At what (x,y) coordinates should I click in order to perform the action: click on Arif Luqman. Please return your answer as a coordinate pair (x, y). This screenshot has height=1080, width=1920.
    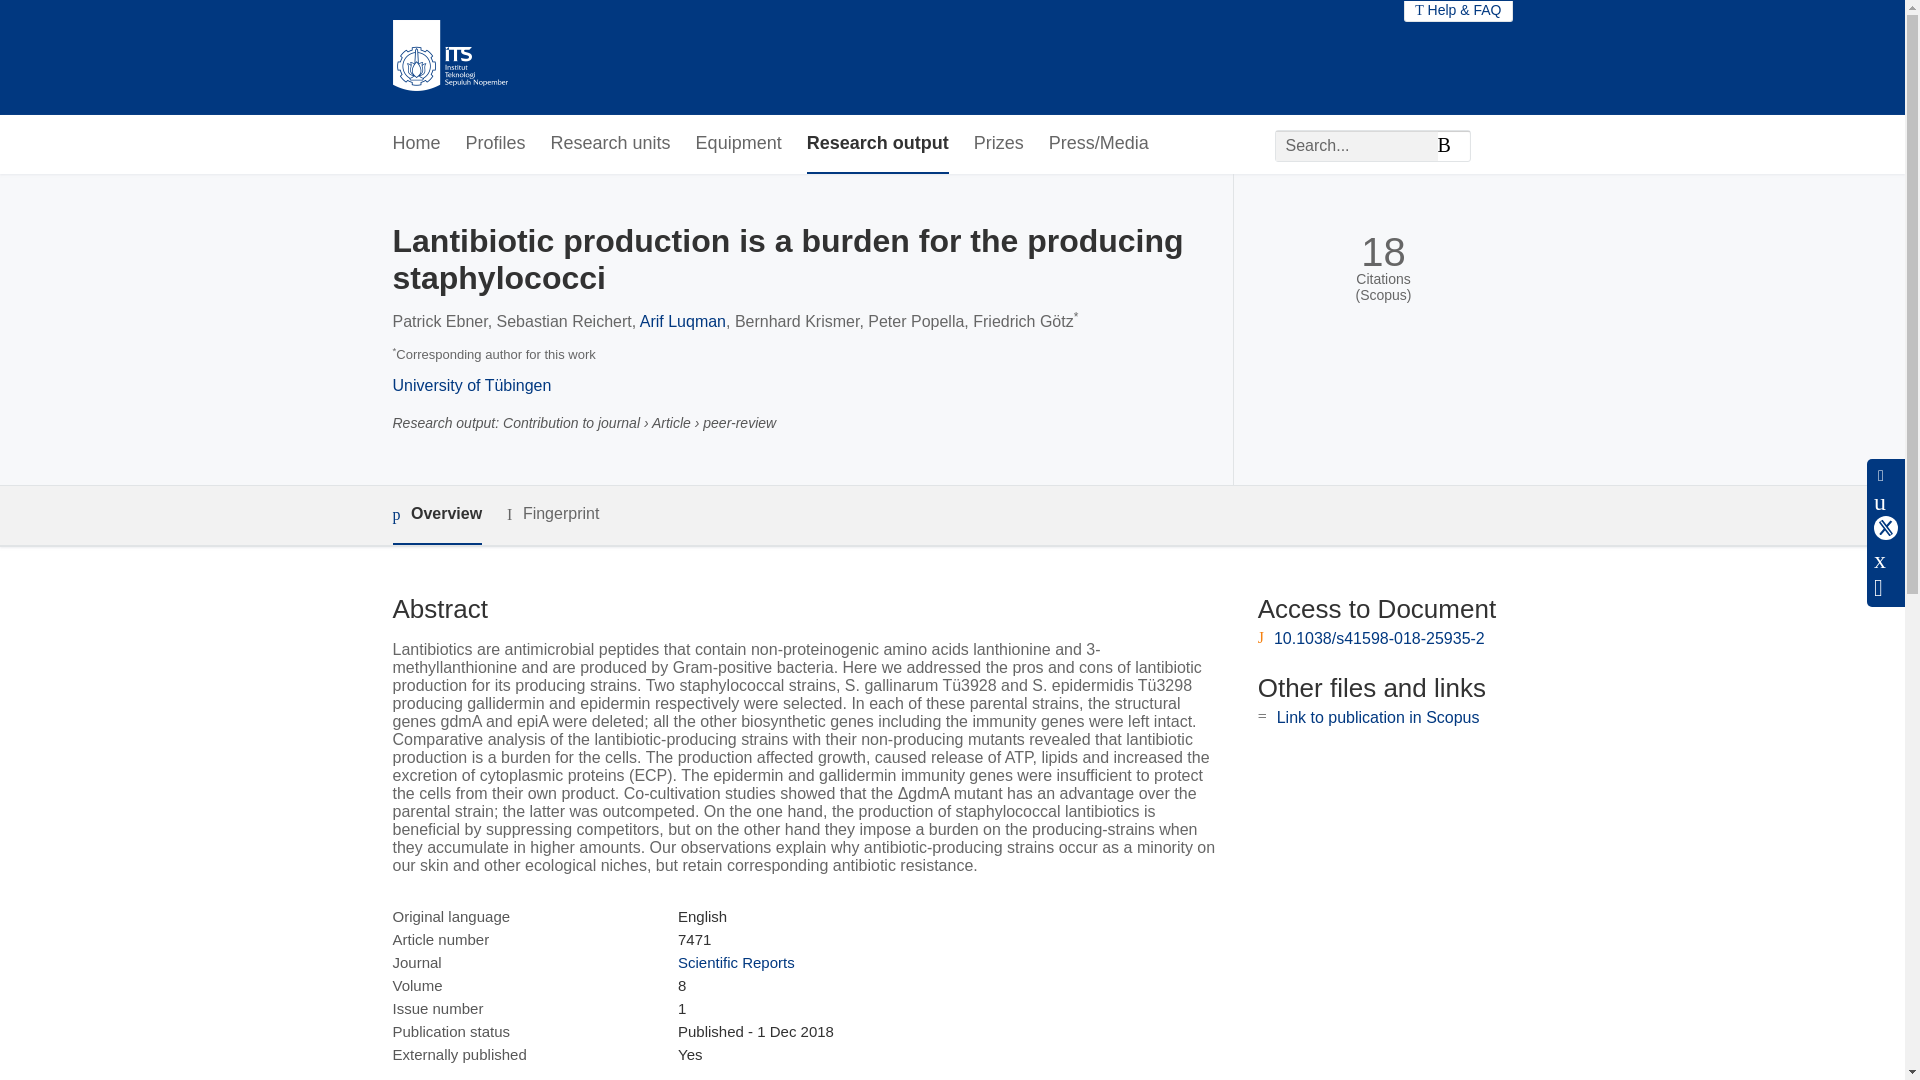
    Looking at the image, I should click on (682, 322).